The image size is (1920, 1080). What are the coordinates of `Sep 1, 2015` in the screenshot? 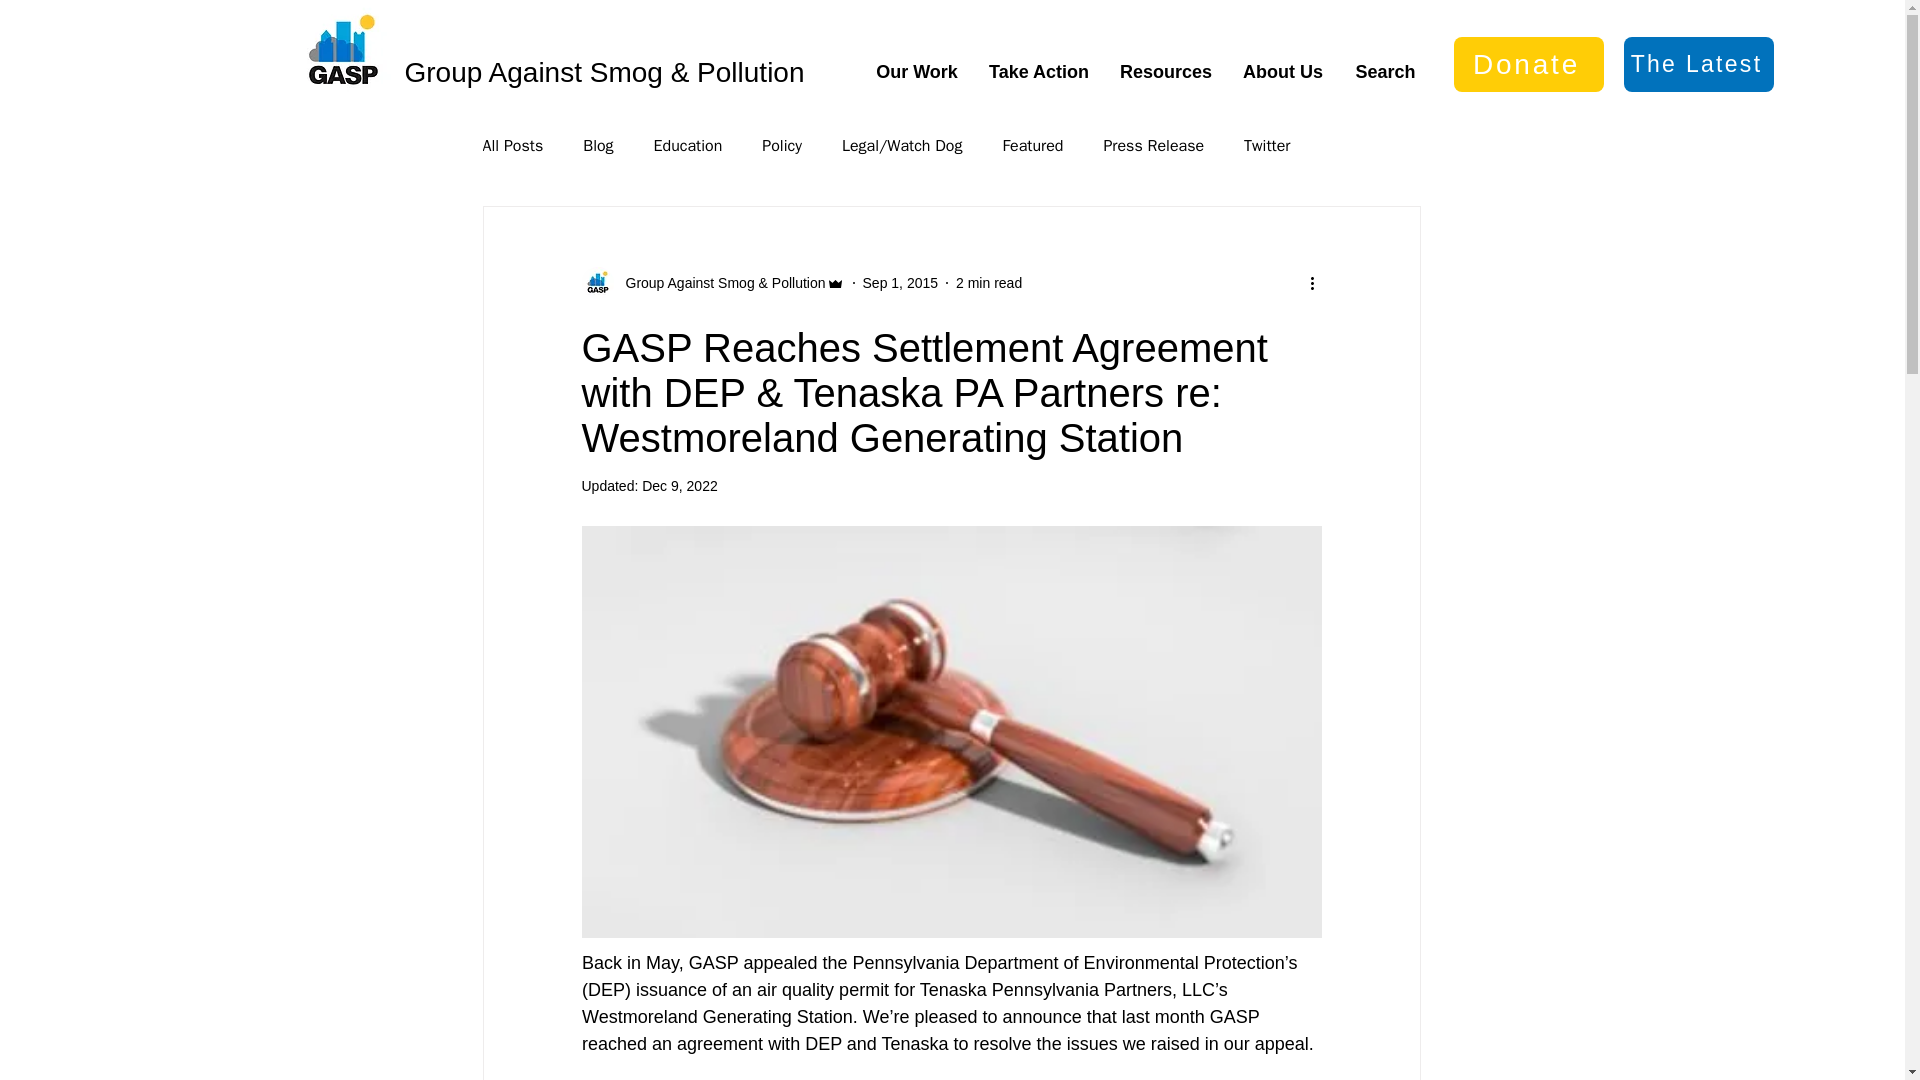 It's located at (900, 282).